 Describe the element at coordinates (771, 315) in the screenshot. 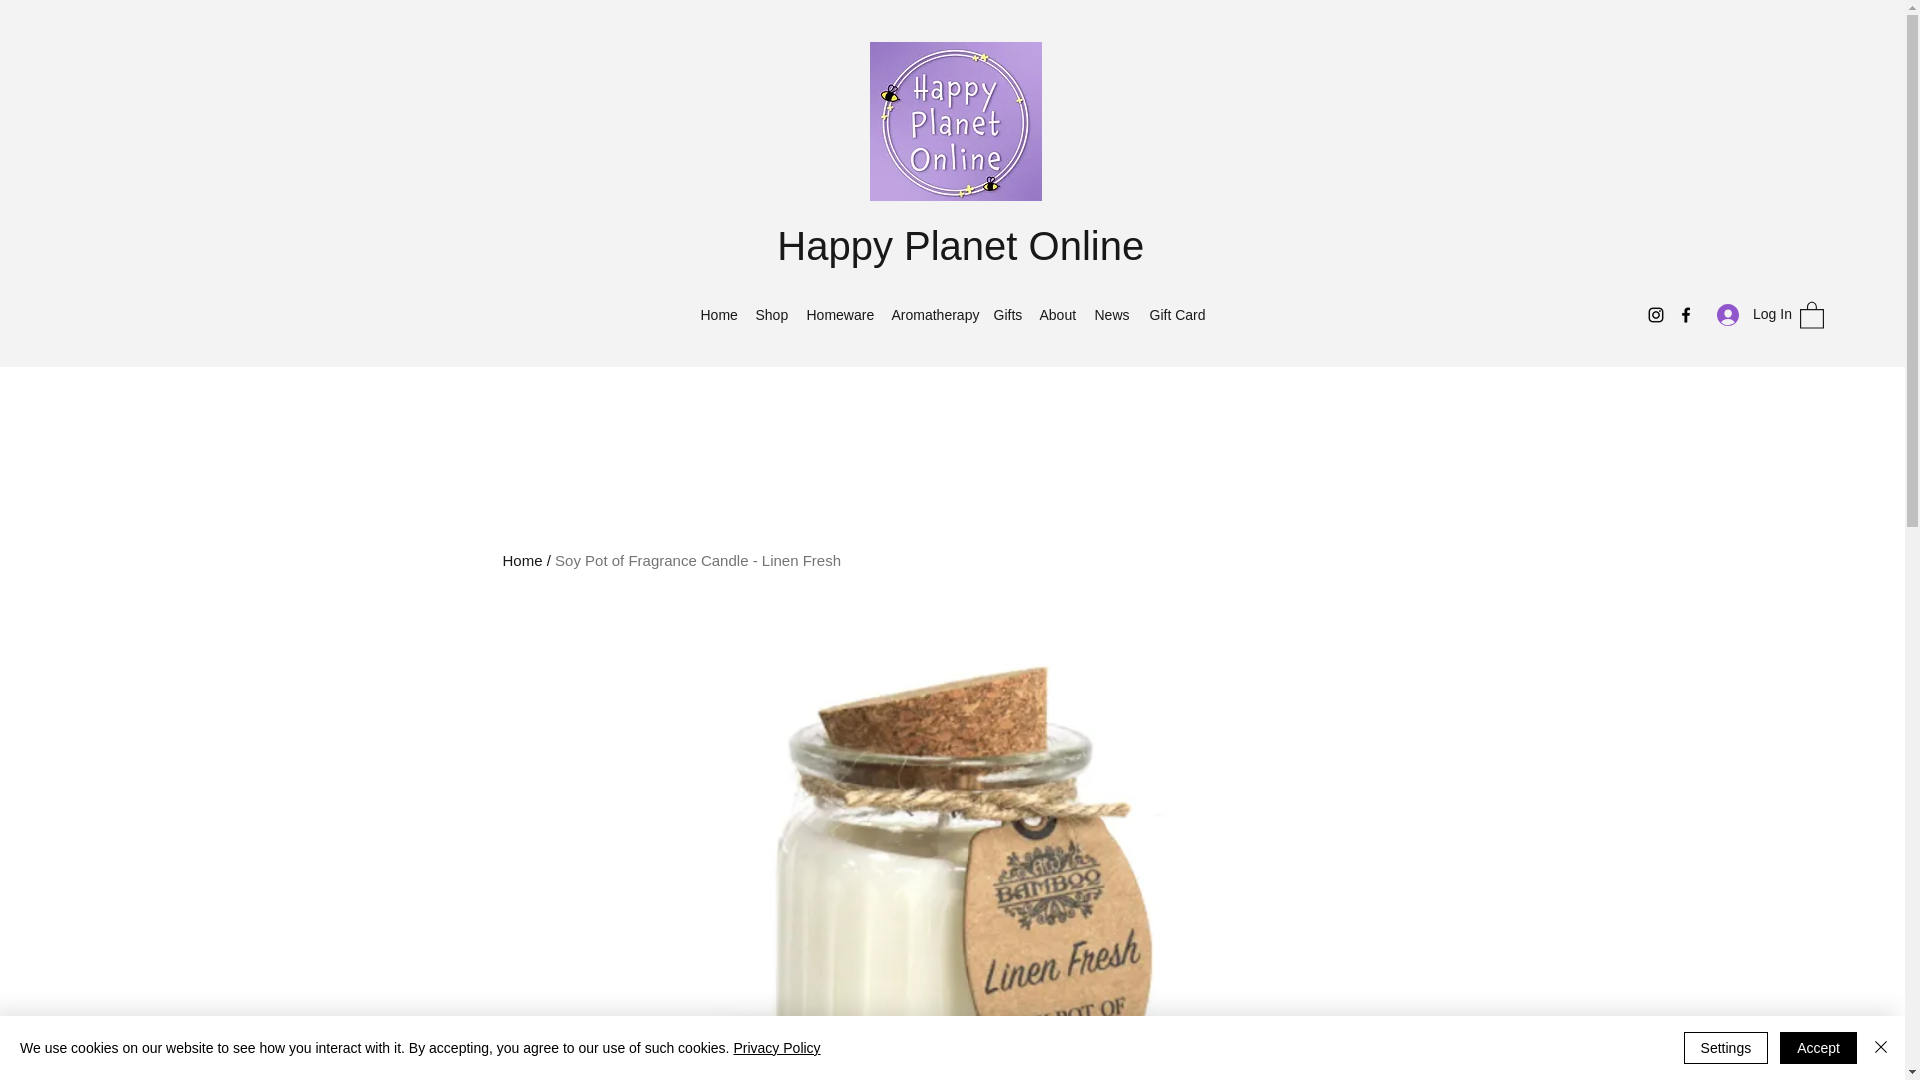

I see `Shop` at that location.